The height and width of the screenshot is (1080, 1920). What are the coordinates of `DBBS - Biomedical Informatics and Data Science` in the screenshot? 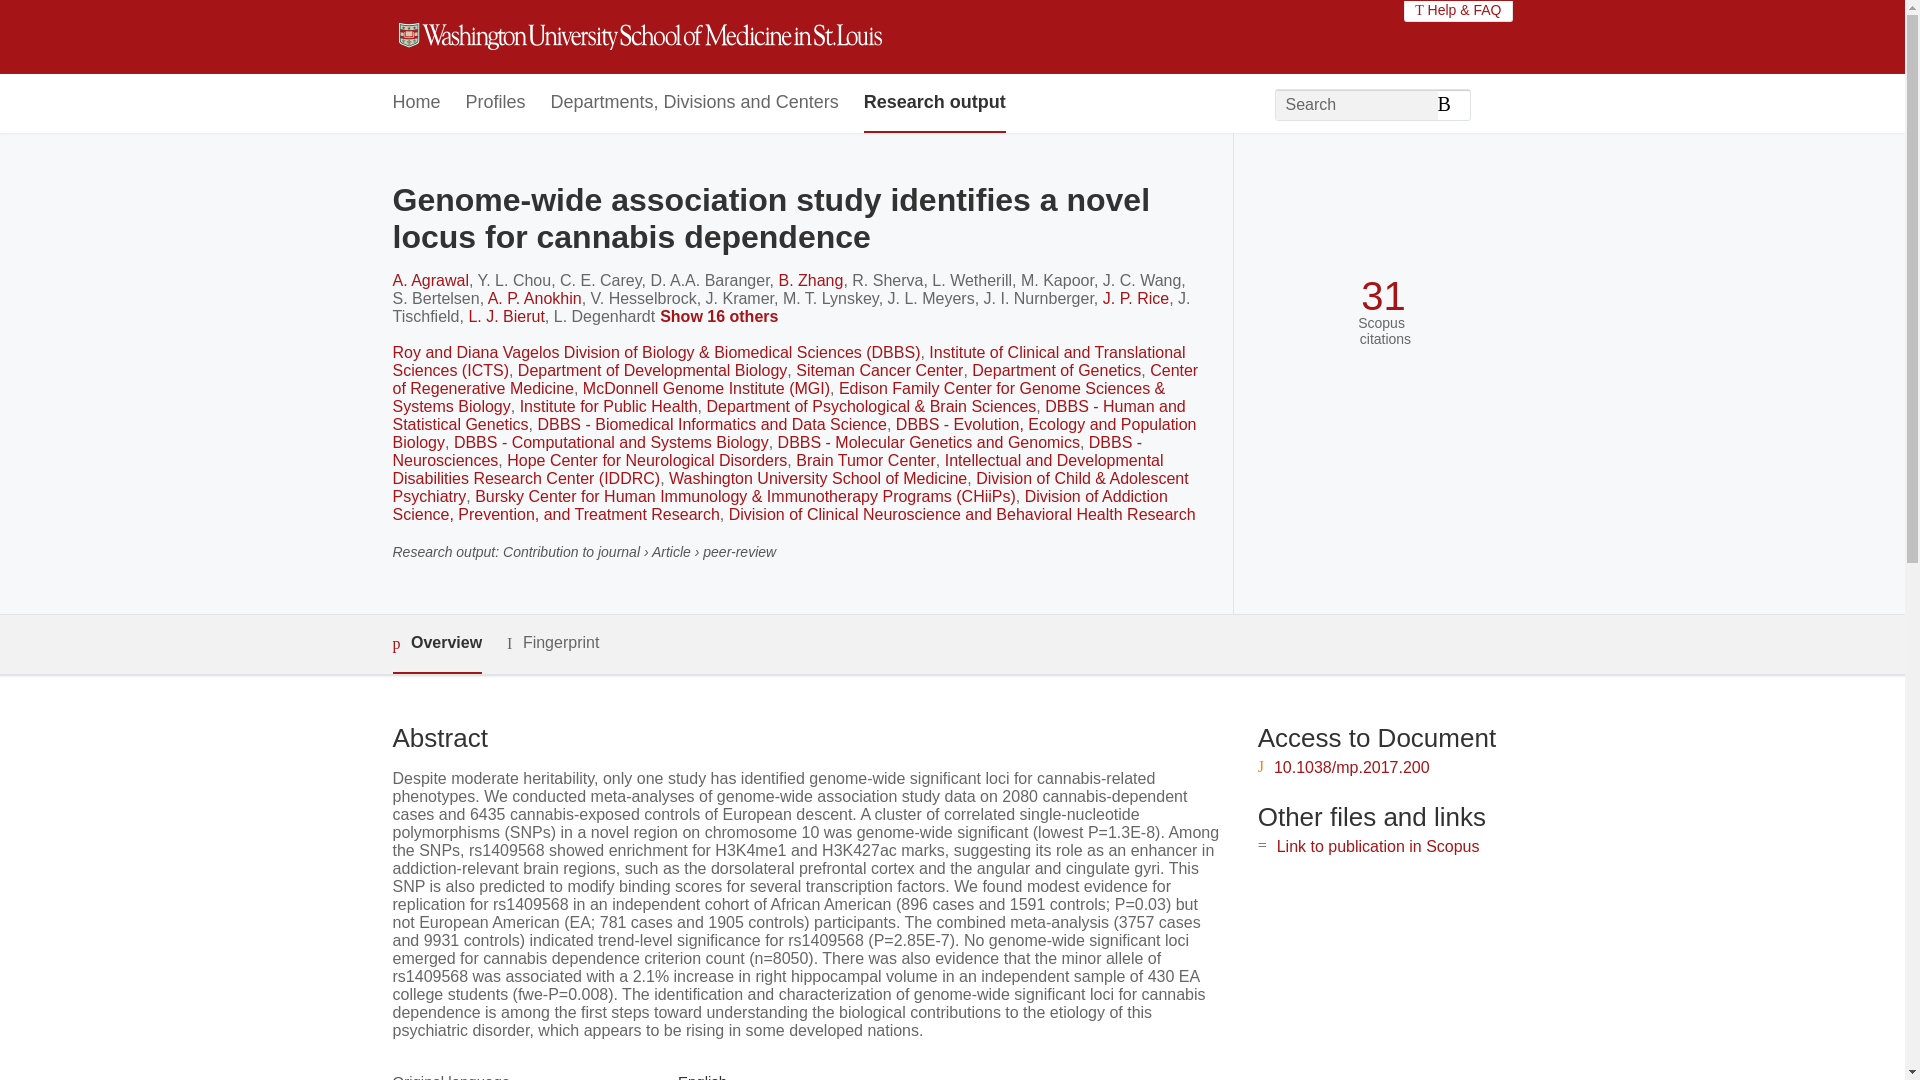 It's located at (711, 424).